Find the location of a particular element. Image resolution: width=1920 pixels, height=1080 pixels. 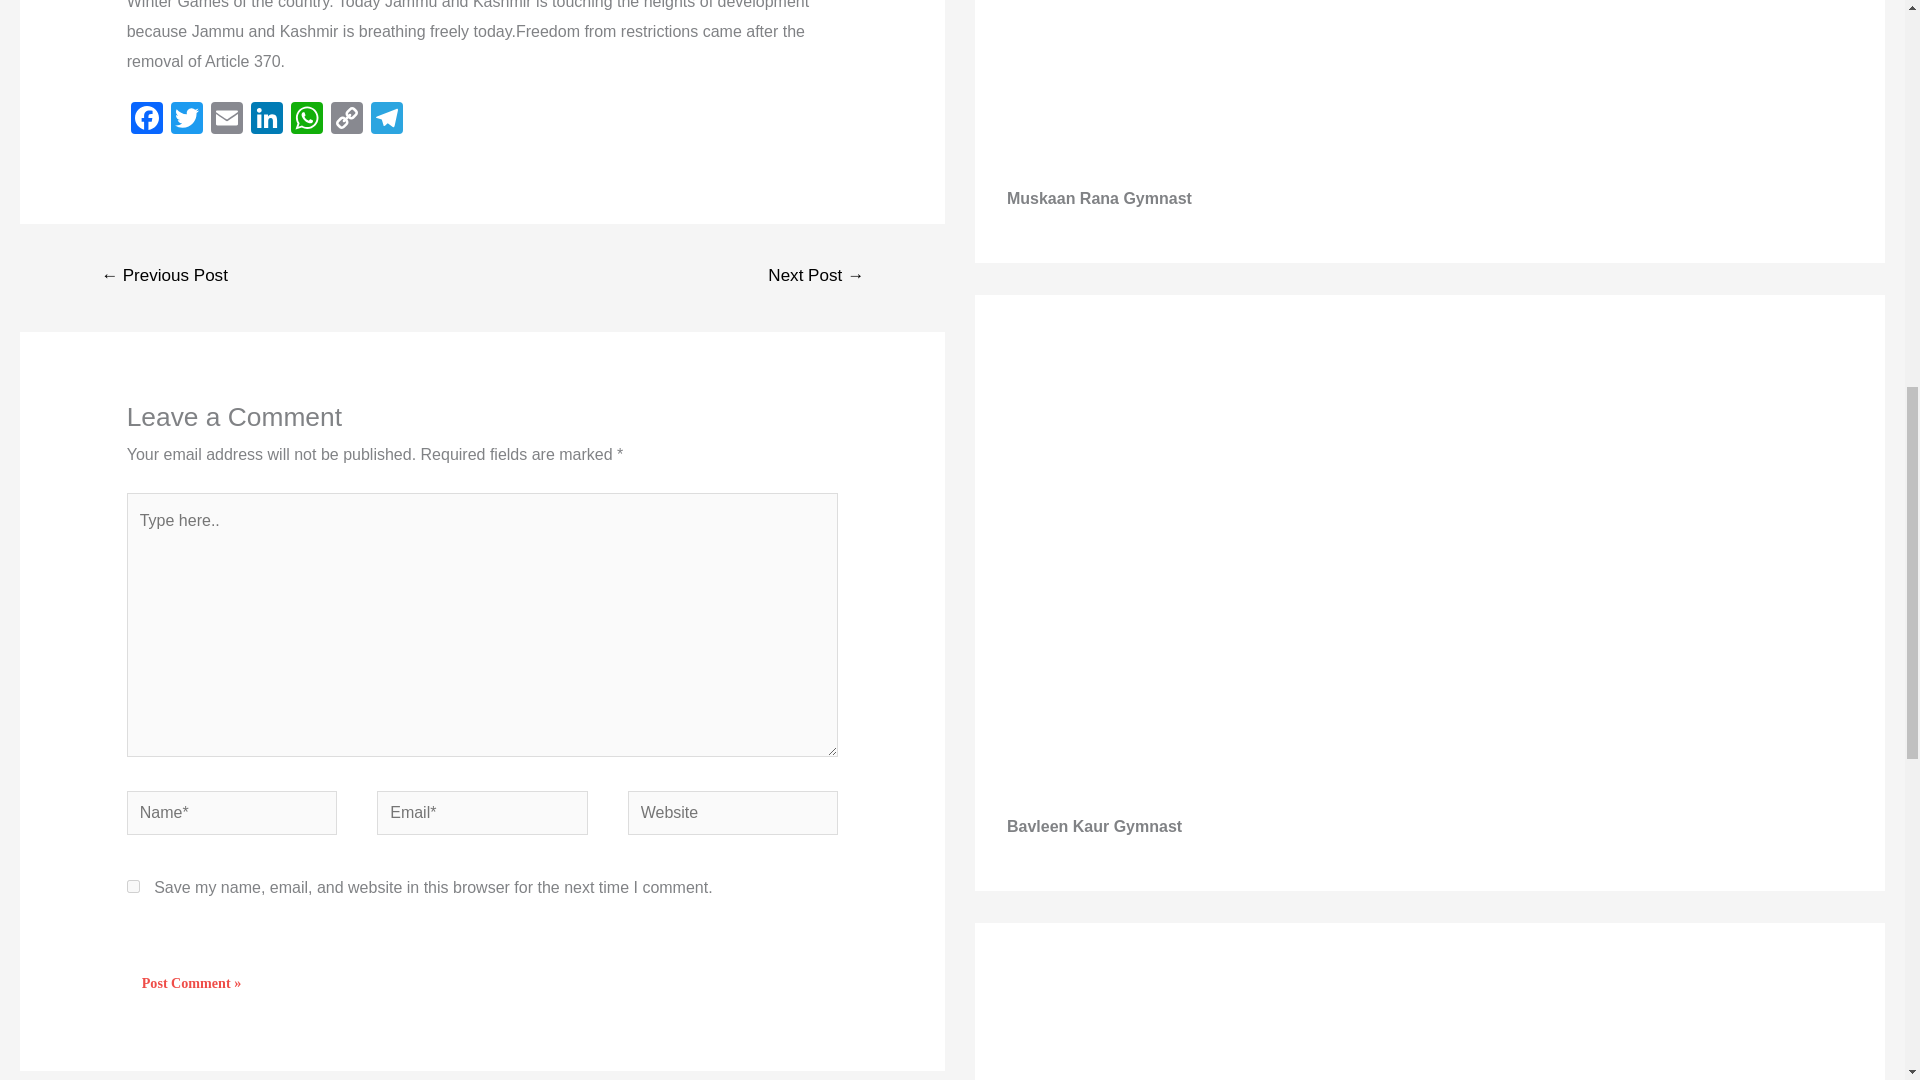

Copy Link is located at coordinates (346, 120).